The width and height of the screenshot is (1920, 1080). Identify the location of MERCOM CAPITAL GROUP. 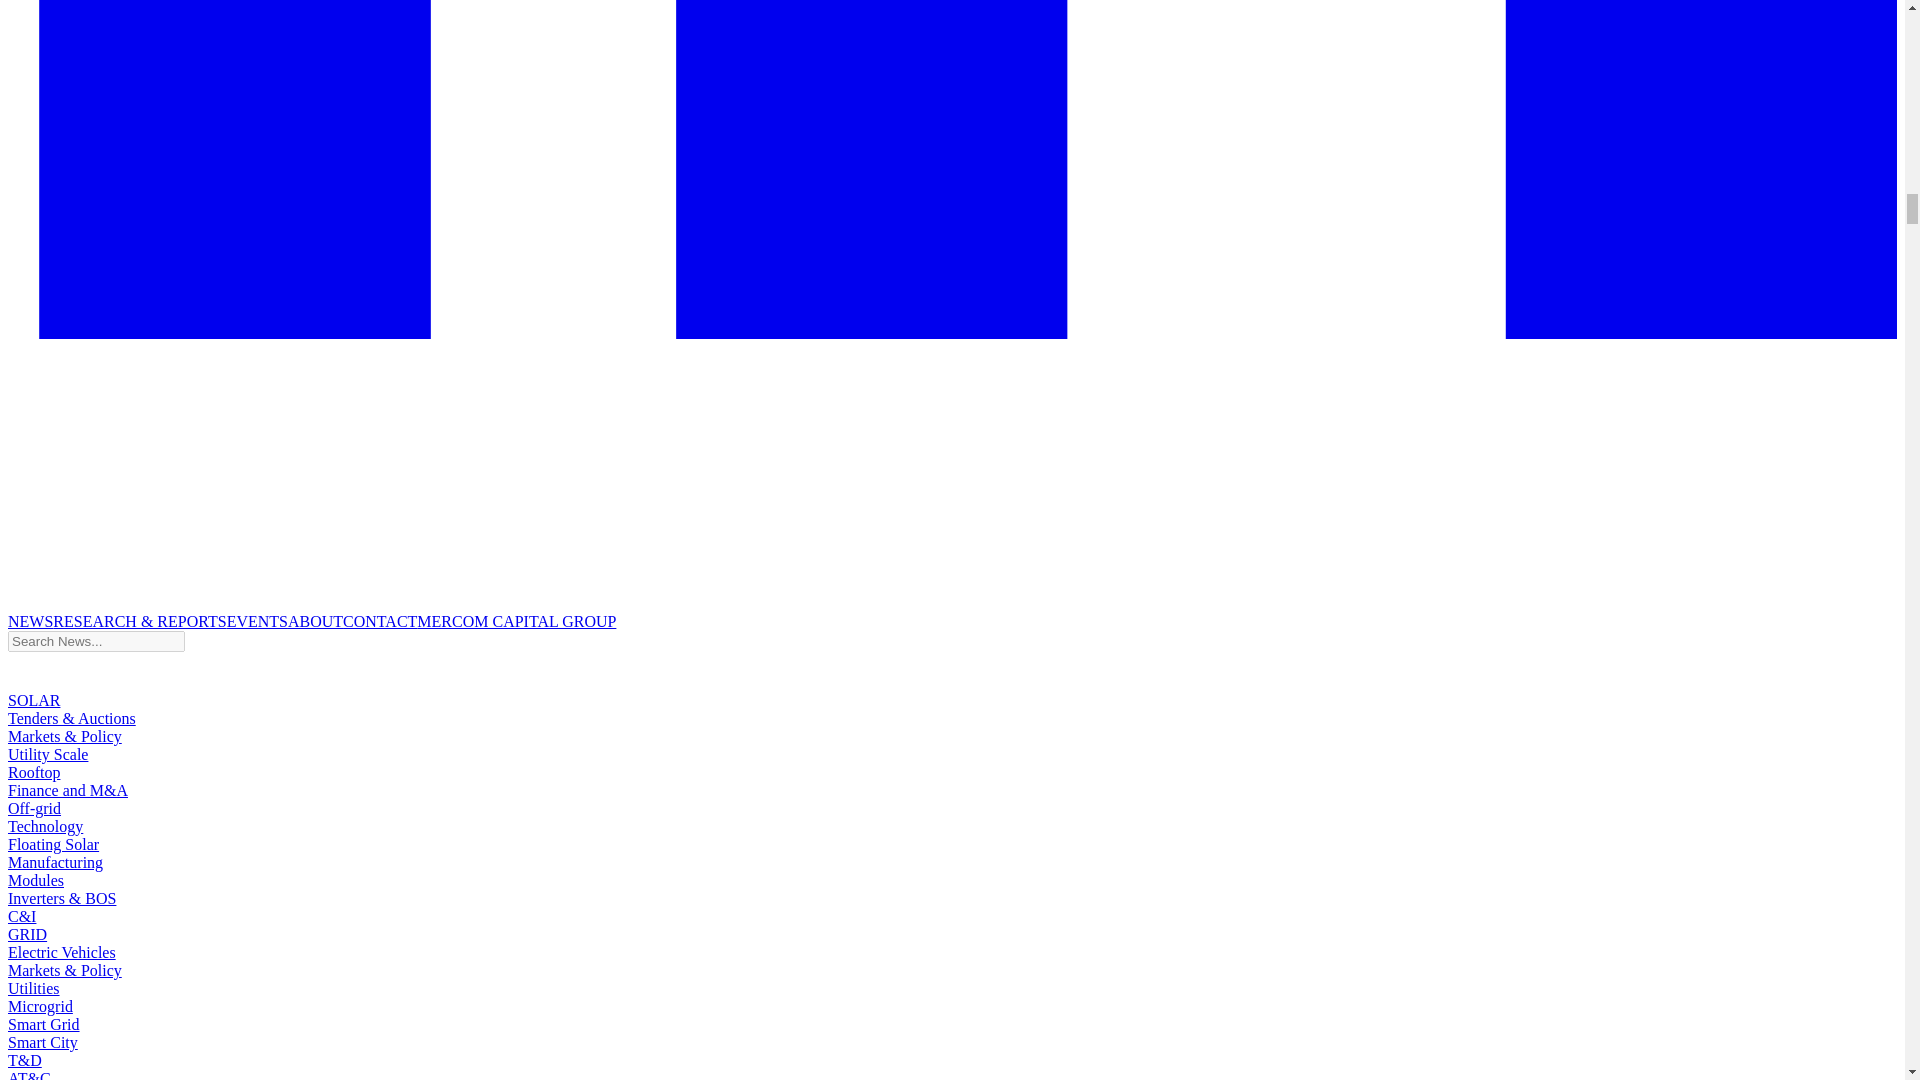
(516, 621).